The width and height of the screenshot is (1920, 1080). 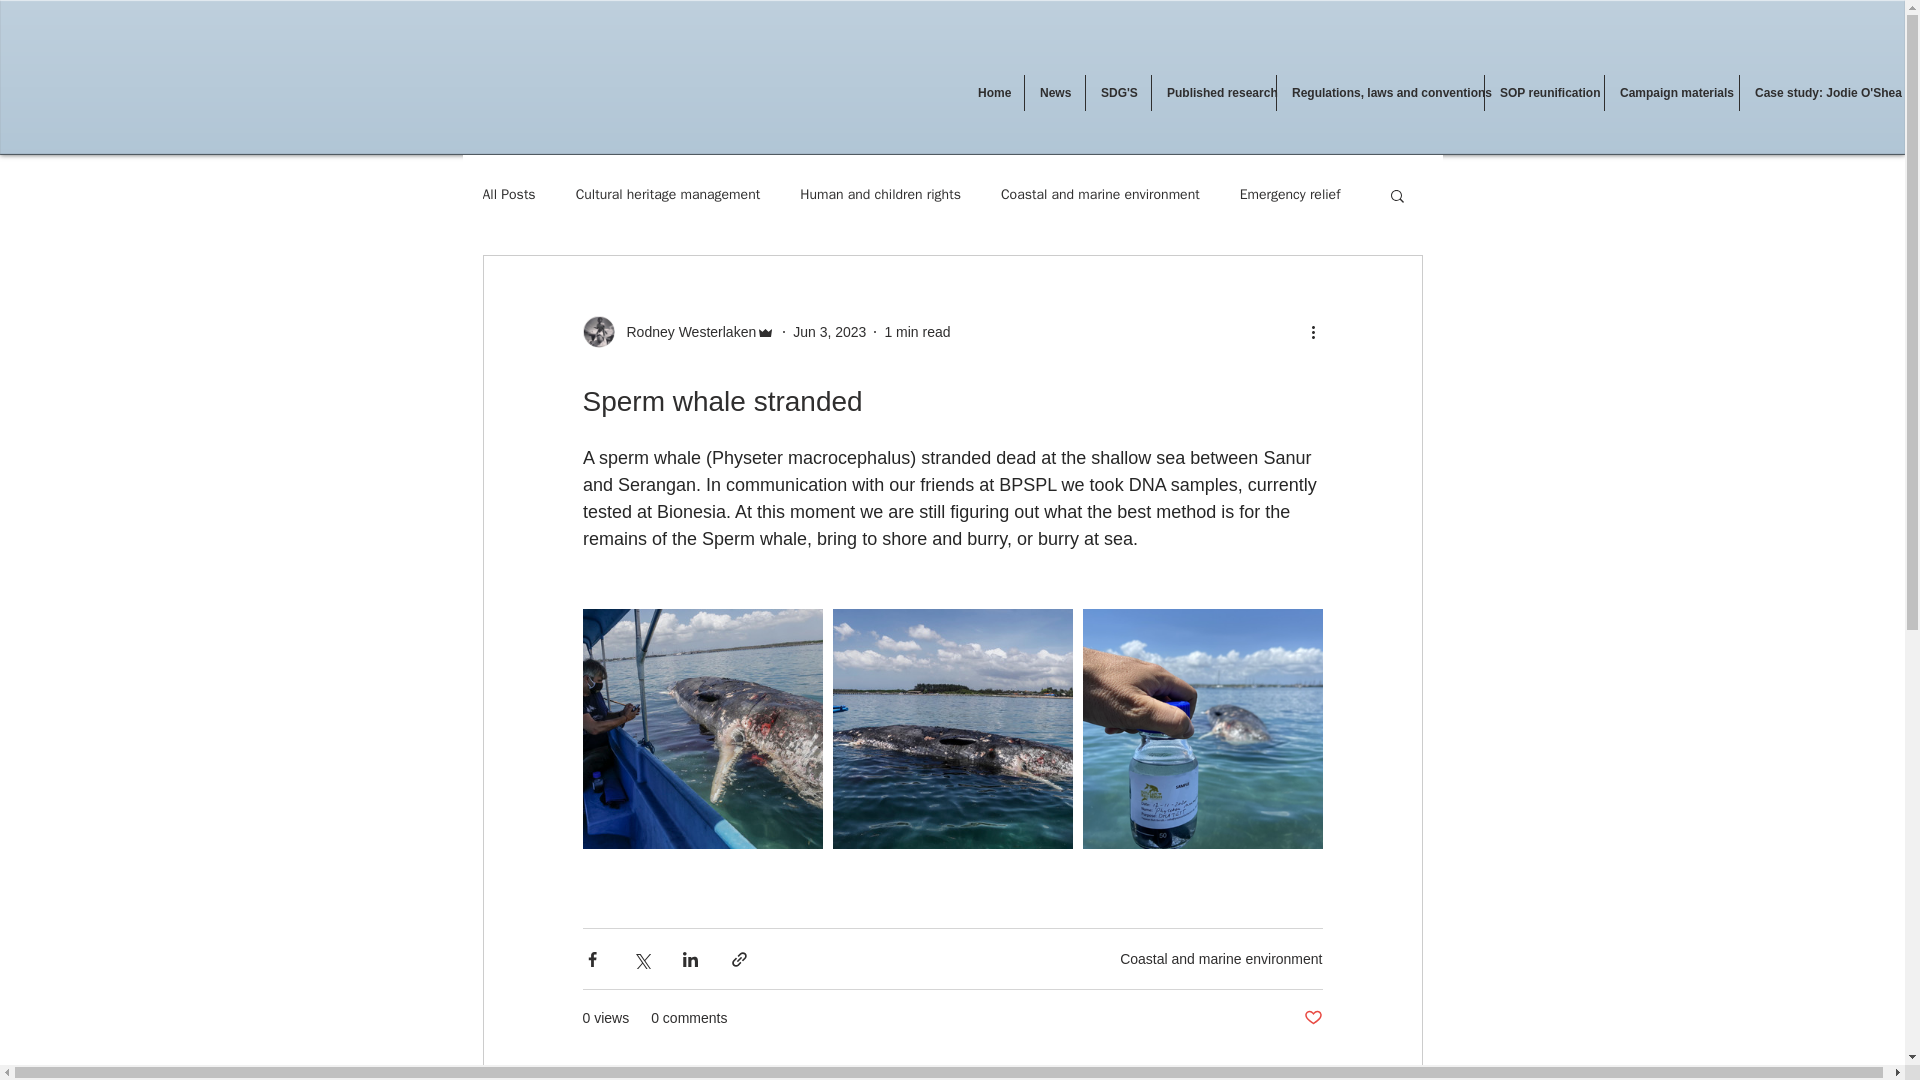 I want to click on Rodney Westerlaken, so click(x=685, y=332).